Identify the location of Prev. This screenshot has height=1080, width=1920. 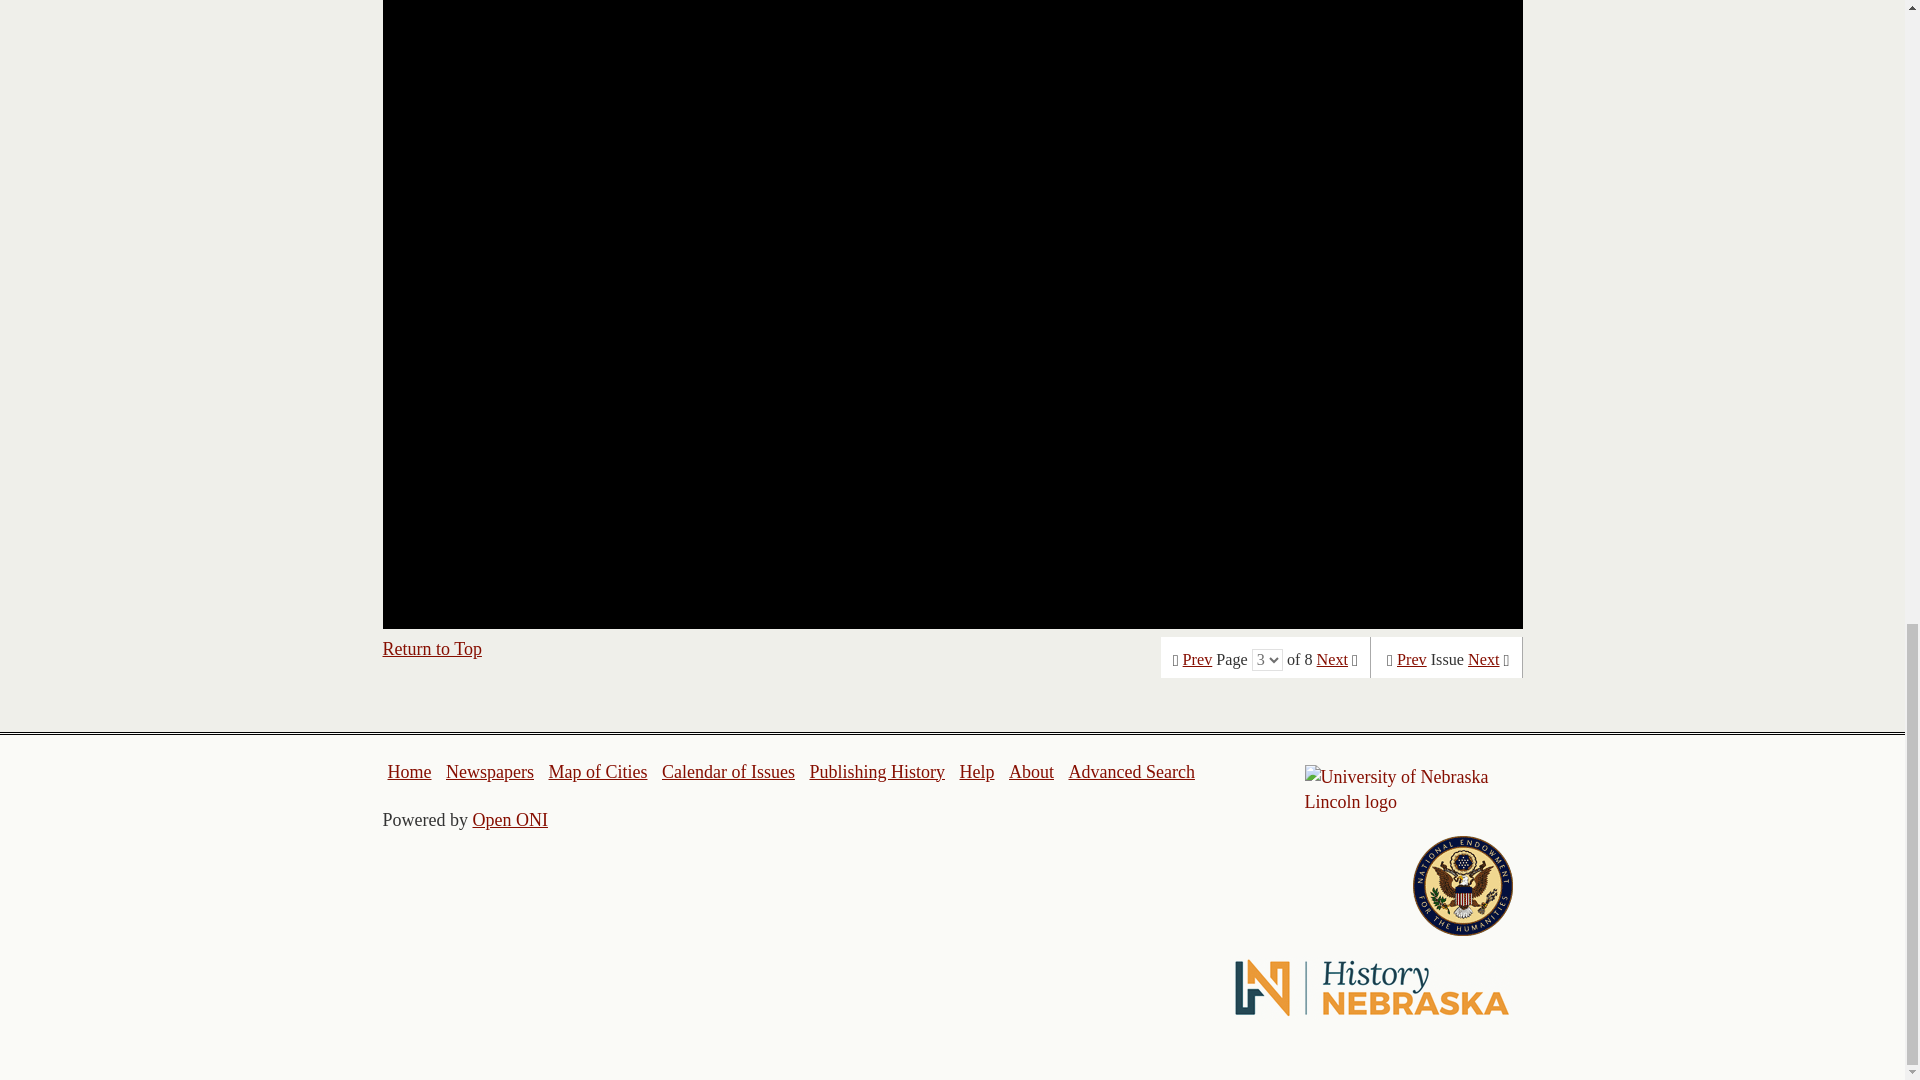
(1198, 660).